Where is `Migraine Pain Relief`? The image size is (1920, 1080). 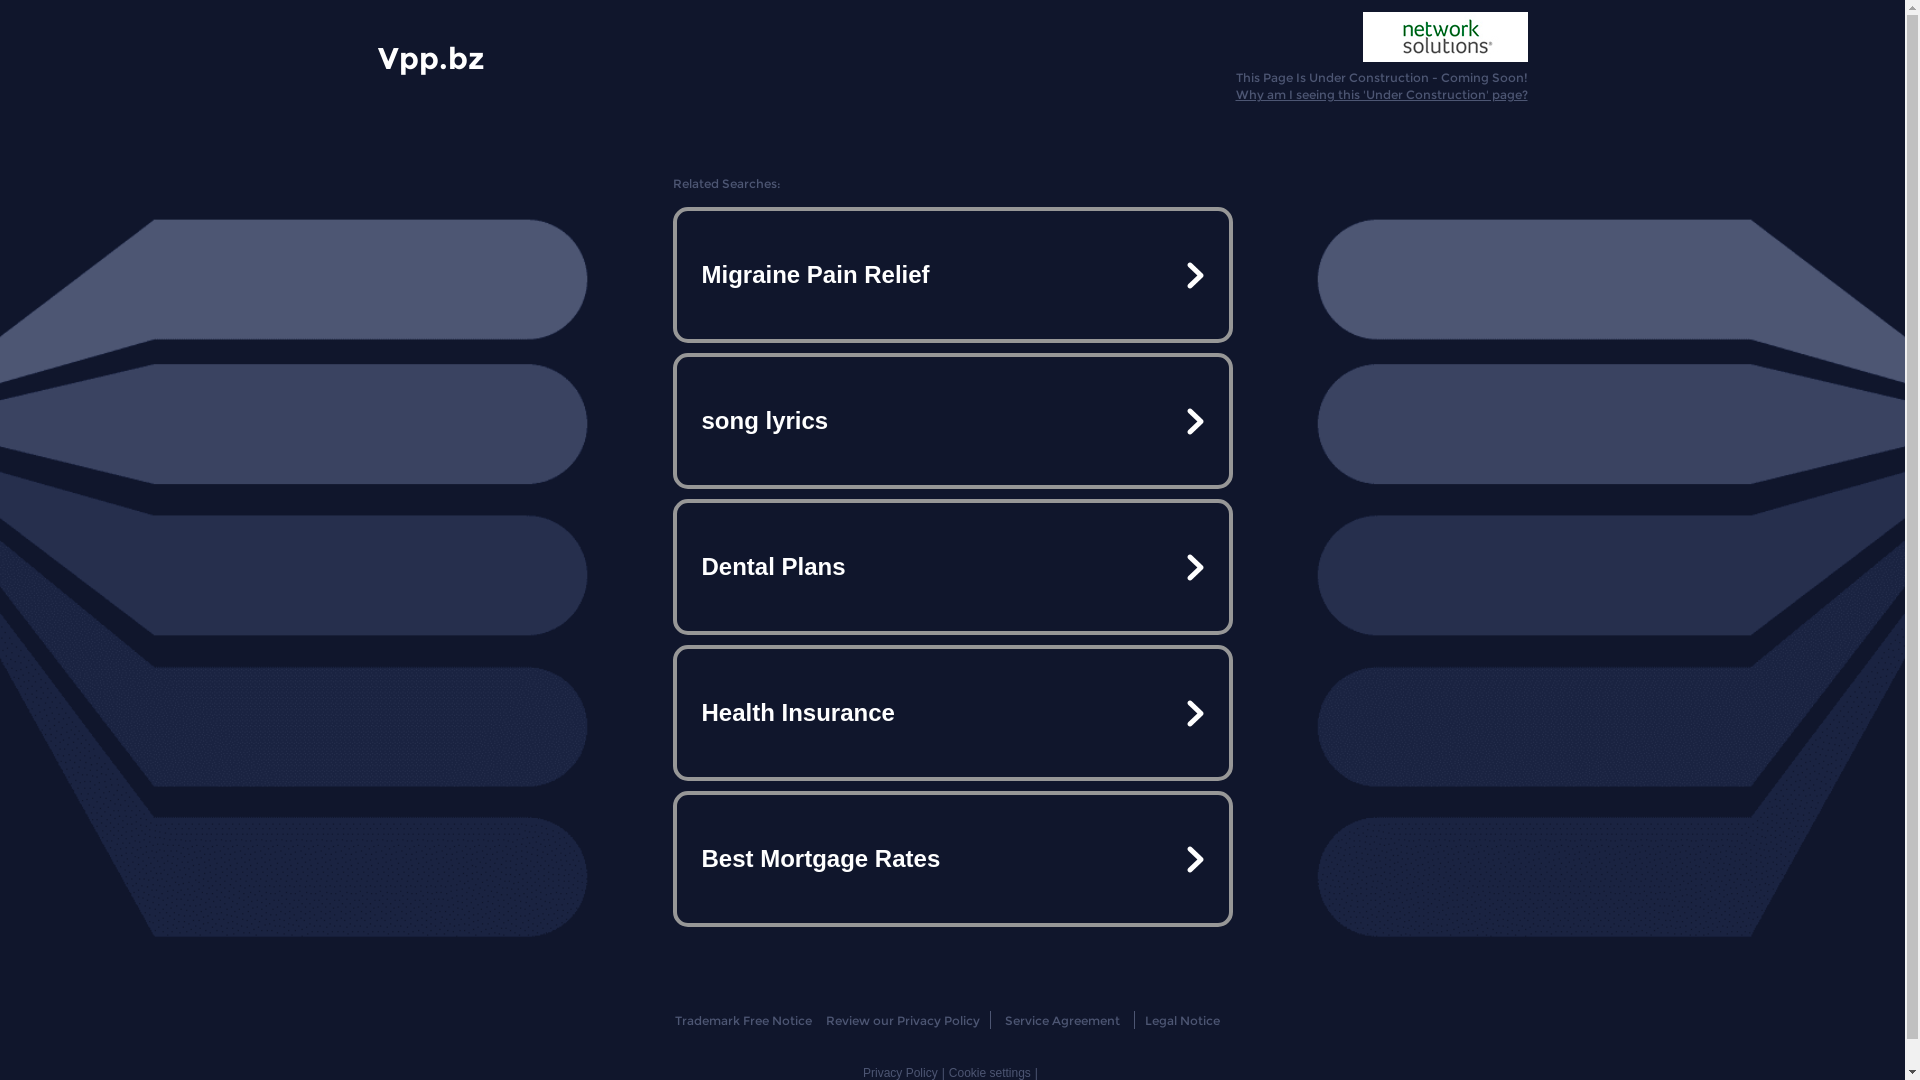
Migraine Pain Relief is located at coordinates (952, 275).